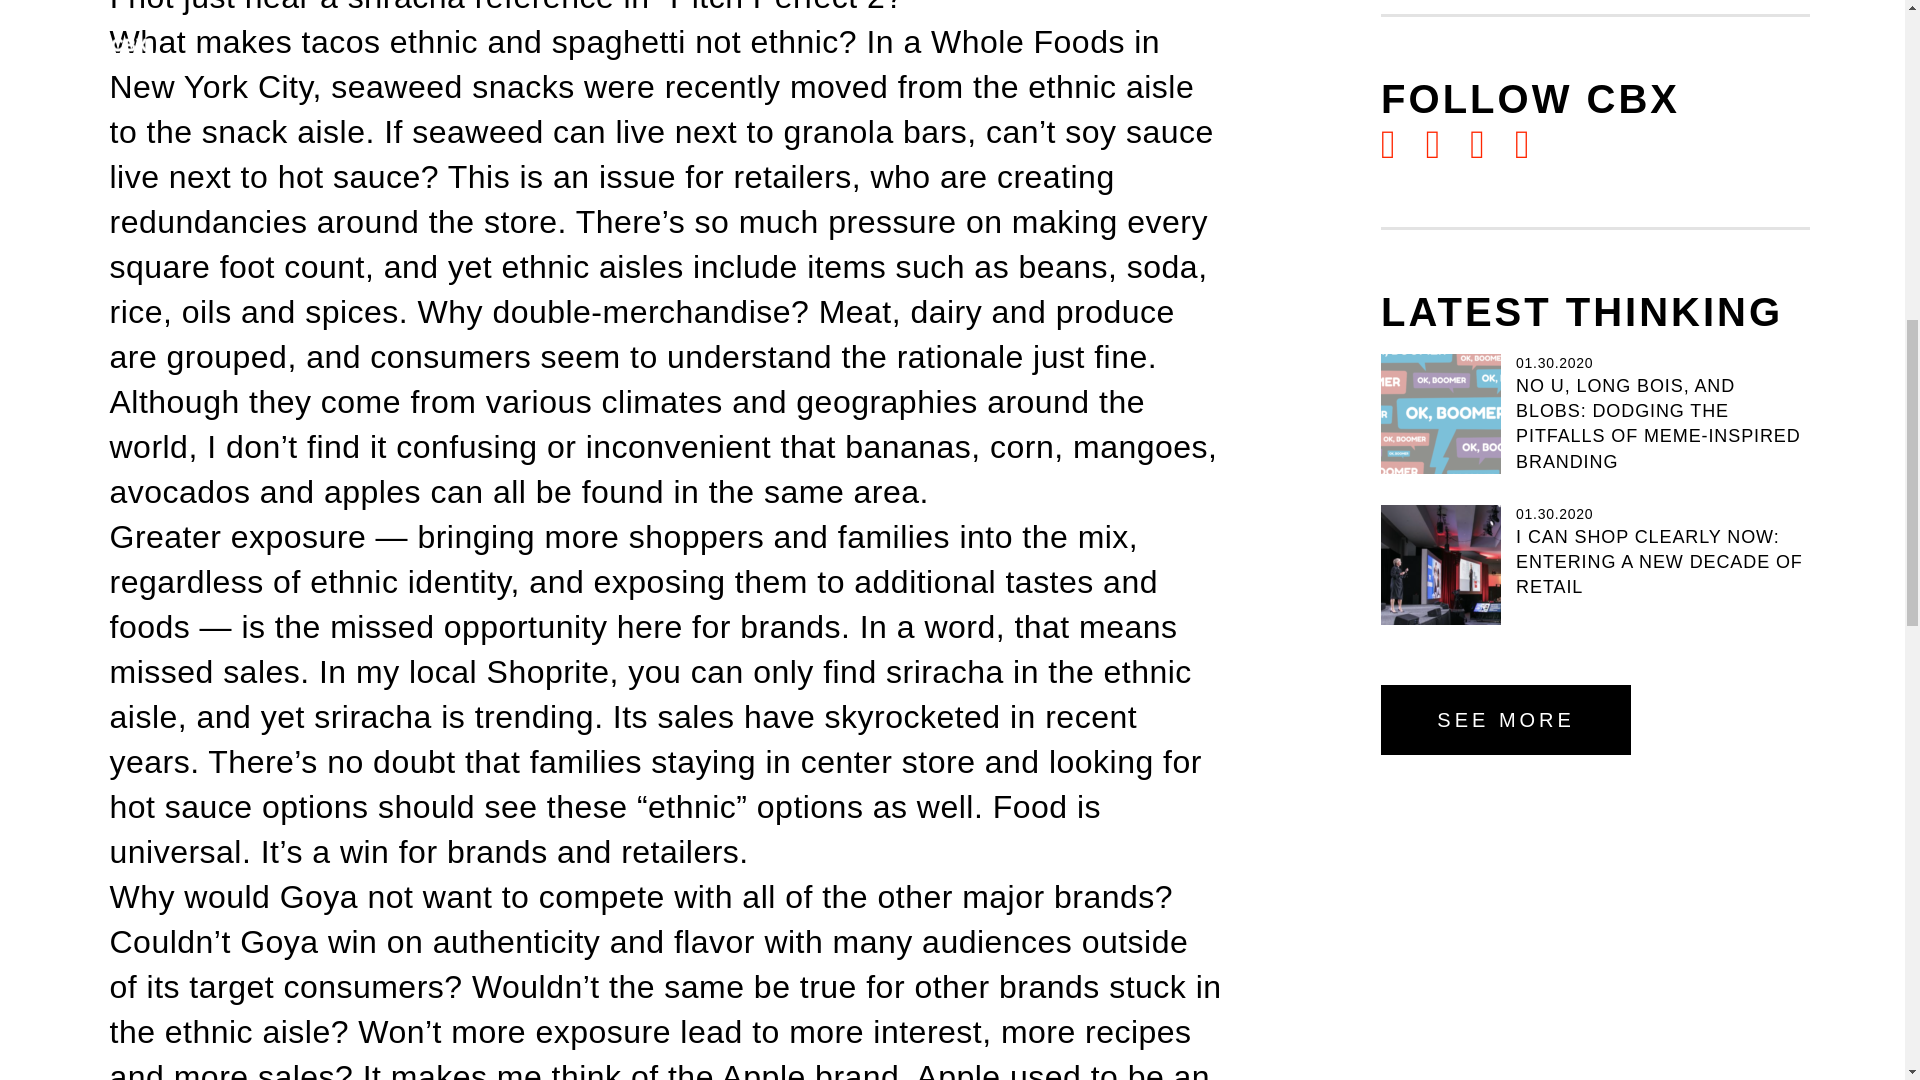  Describe the element at coordinates (1505, 719) in the screenshot. I see `SEE MORE` at that location.